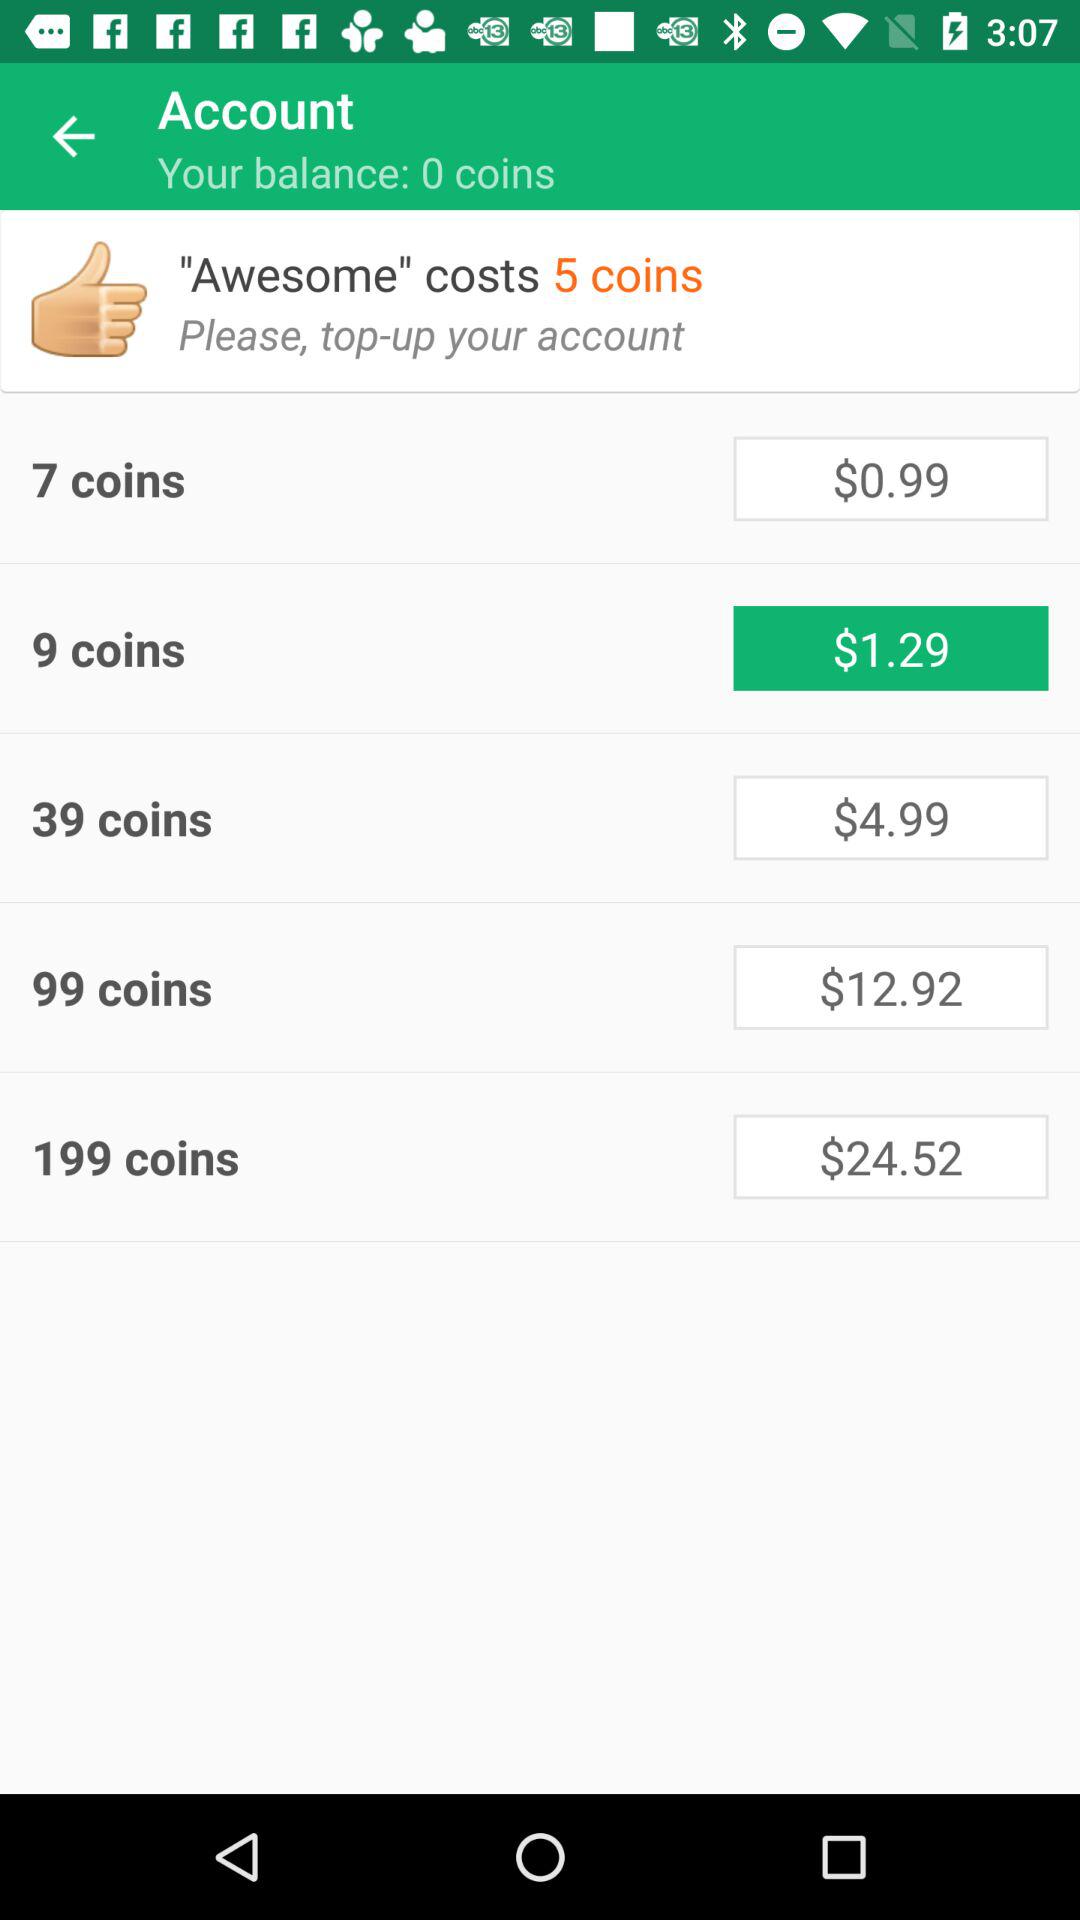  What do you see at coordinates (89, 299) in the screenshot?
I see `click the item to the left of the awesome costs 5` at bounding box center [89, 299].